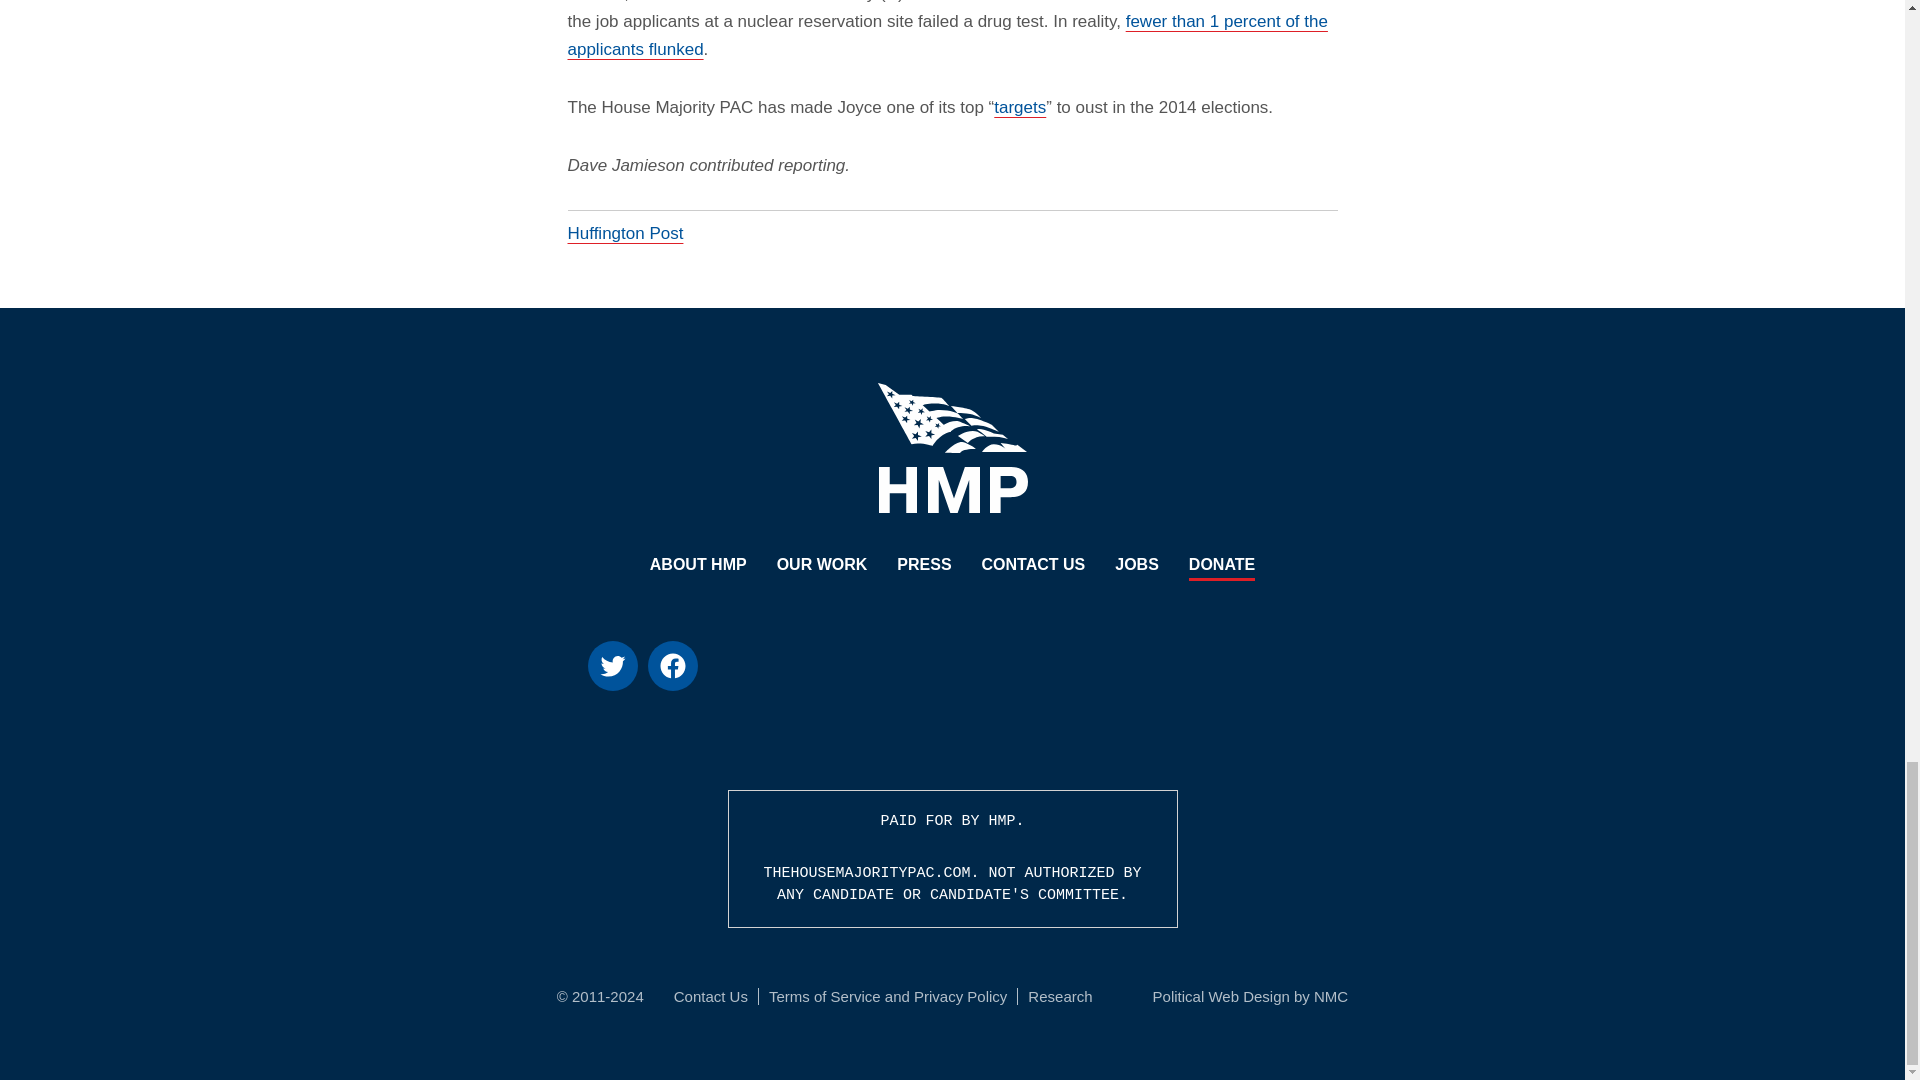  I want to click on OUR WORK, so click(822, 566).